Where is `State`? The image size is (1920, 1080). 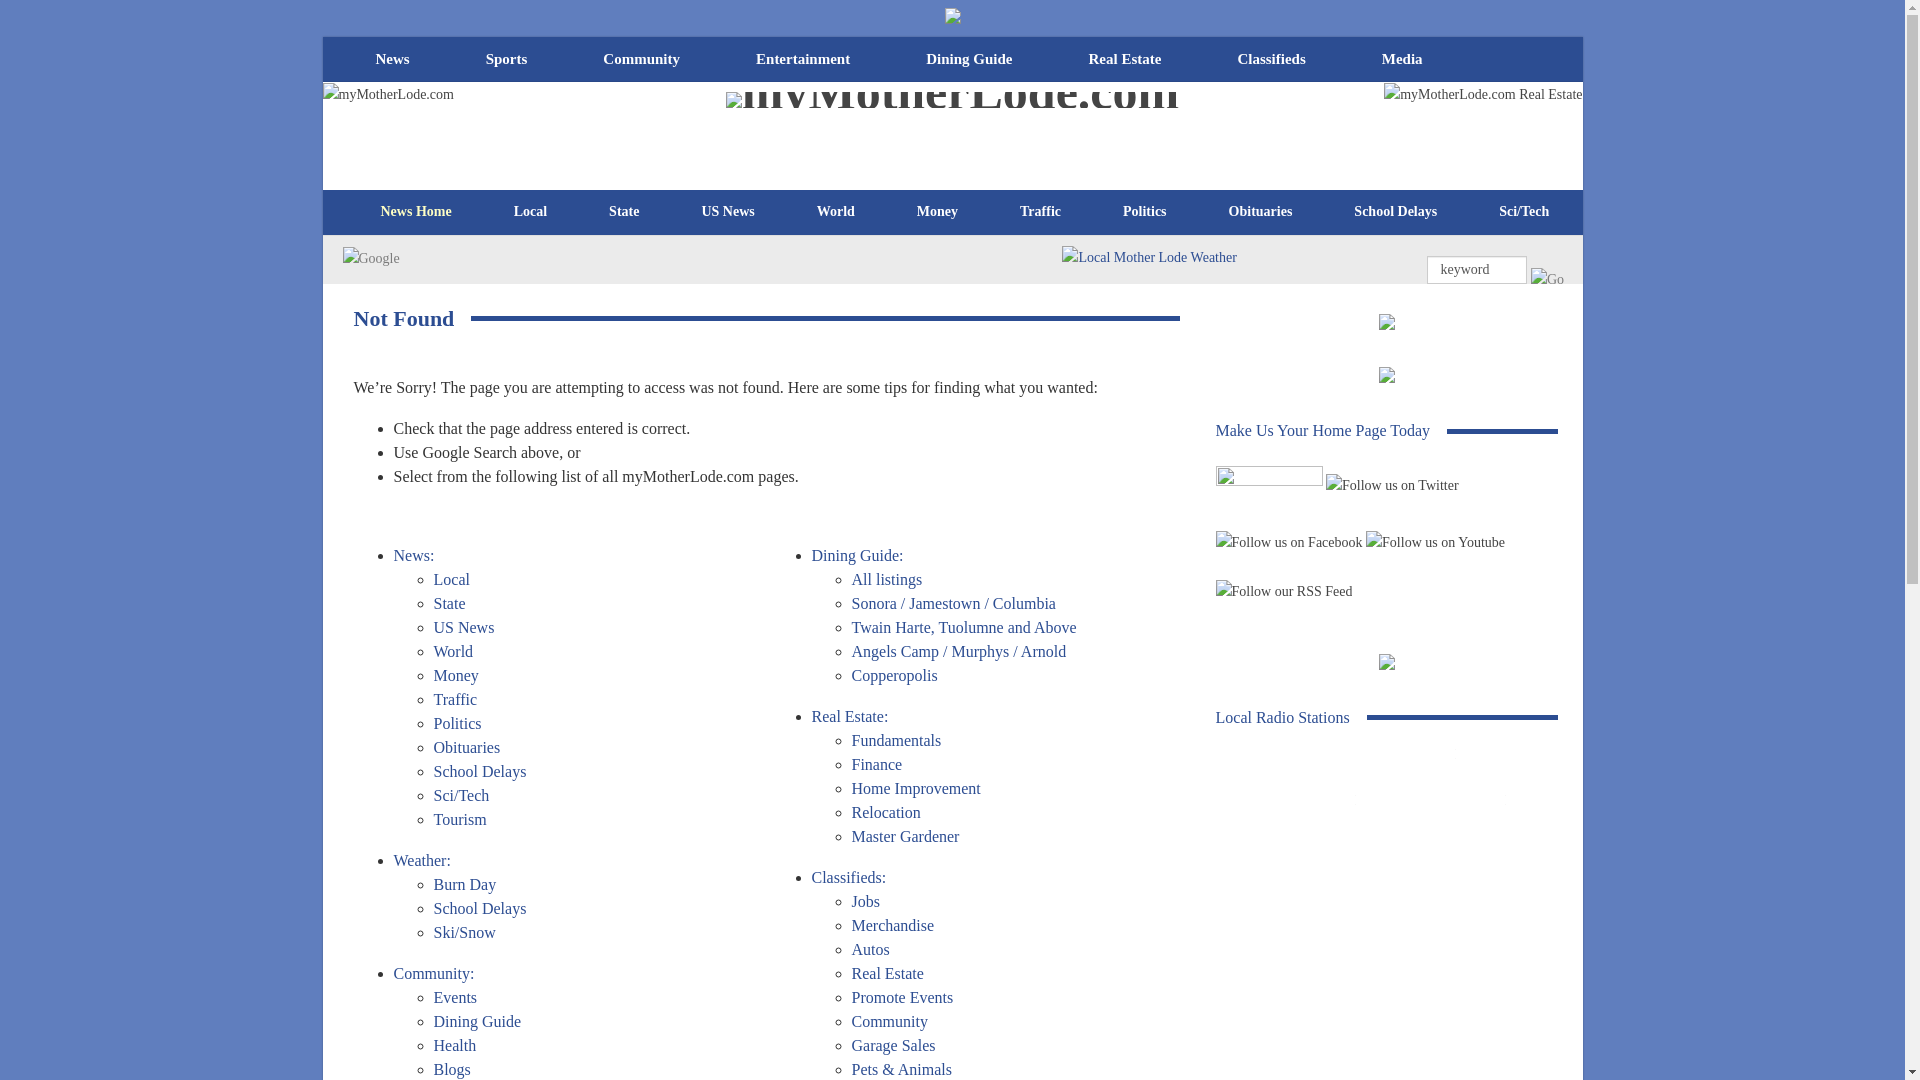
State is located at coordinates (624, 278).